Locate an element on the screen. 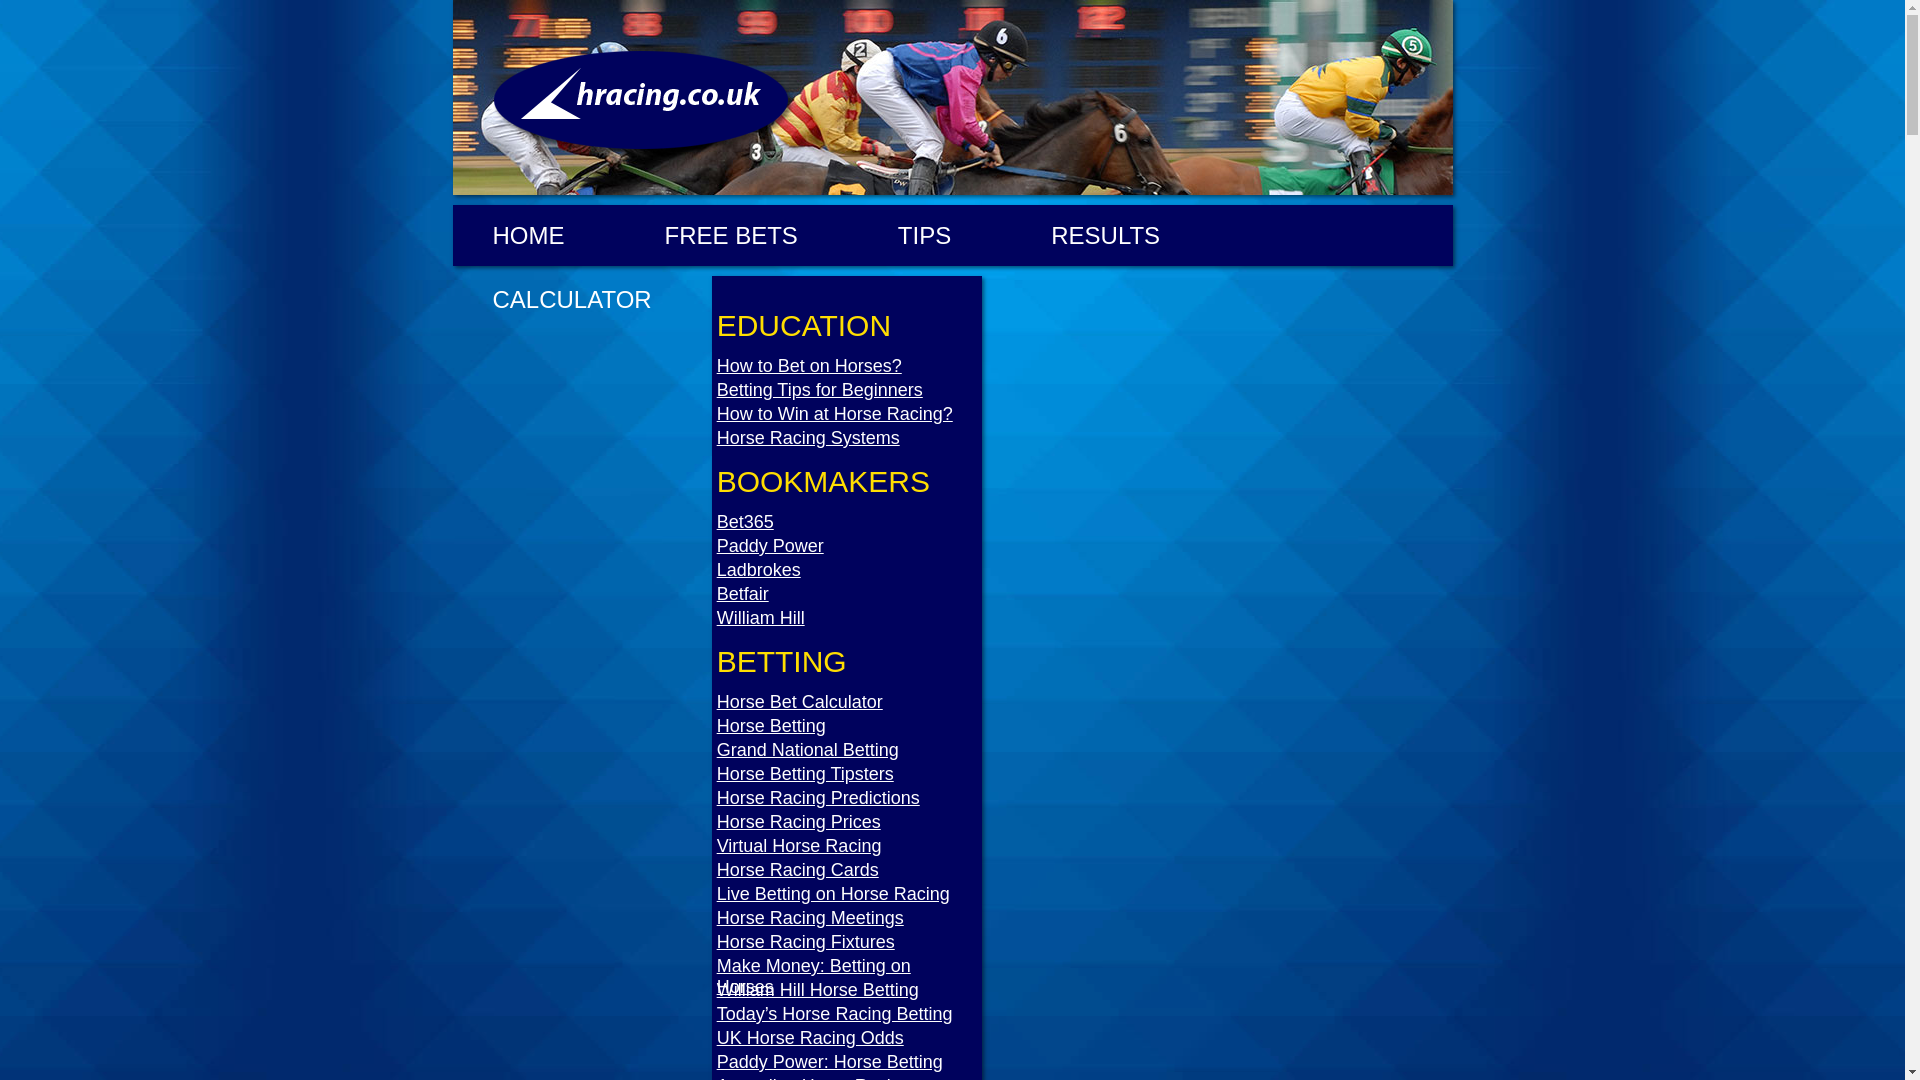 The width and height of the screenshot is (1920, 1080). Bet365 is located at coordinates (848, 522).